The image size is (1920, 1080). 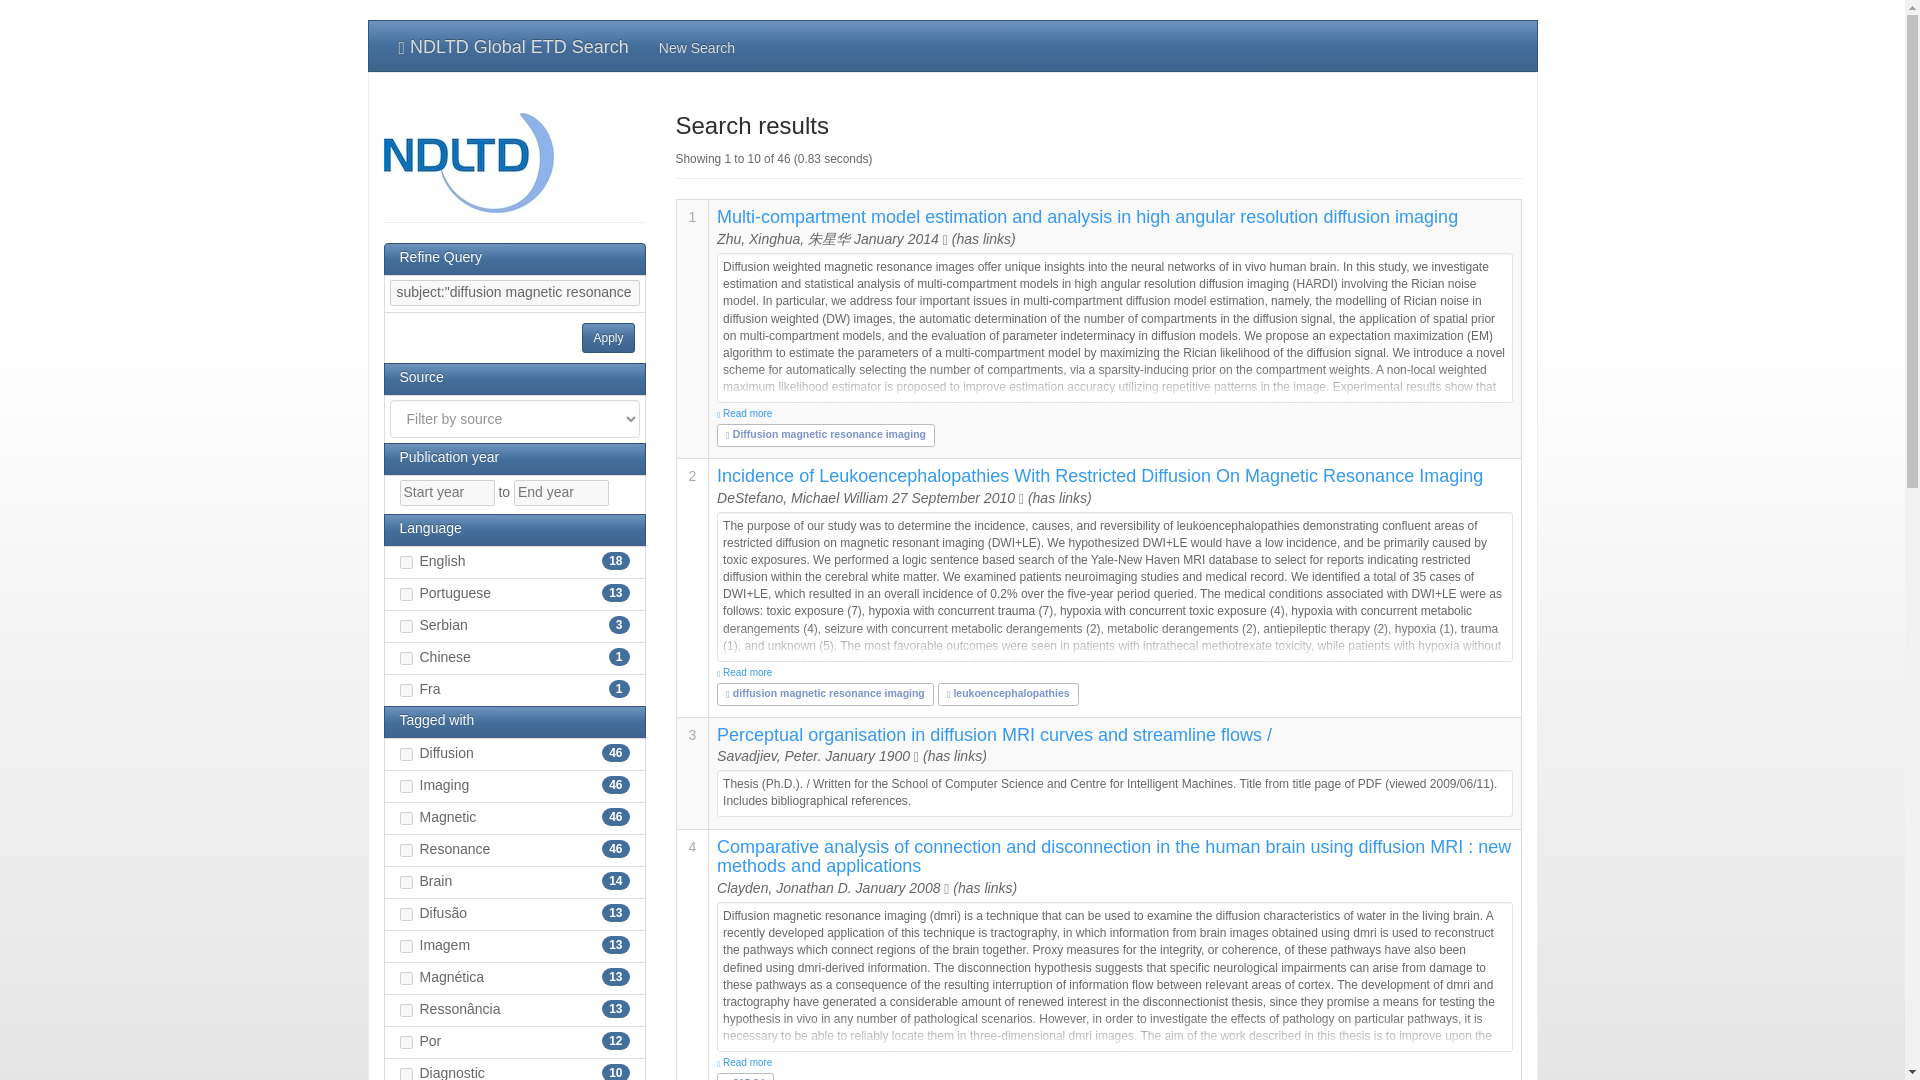 What do you see at coordinates (406, 850) in the screenshot?
I see `resonance` at bounding box center [406, 850].